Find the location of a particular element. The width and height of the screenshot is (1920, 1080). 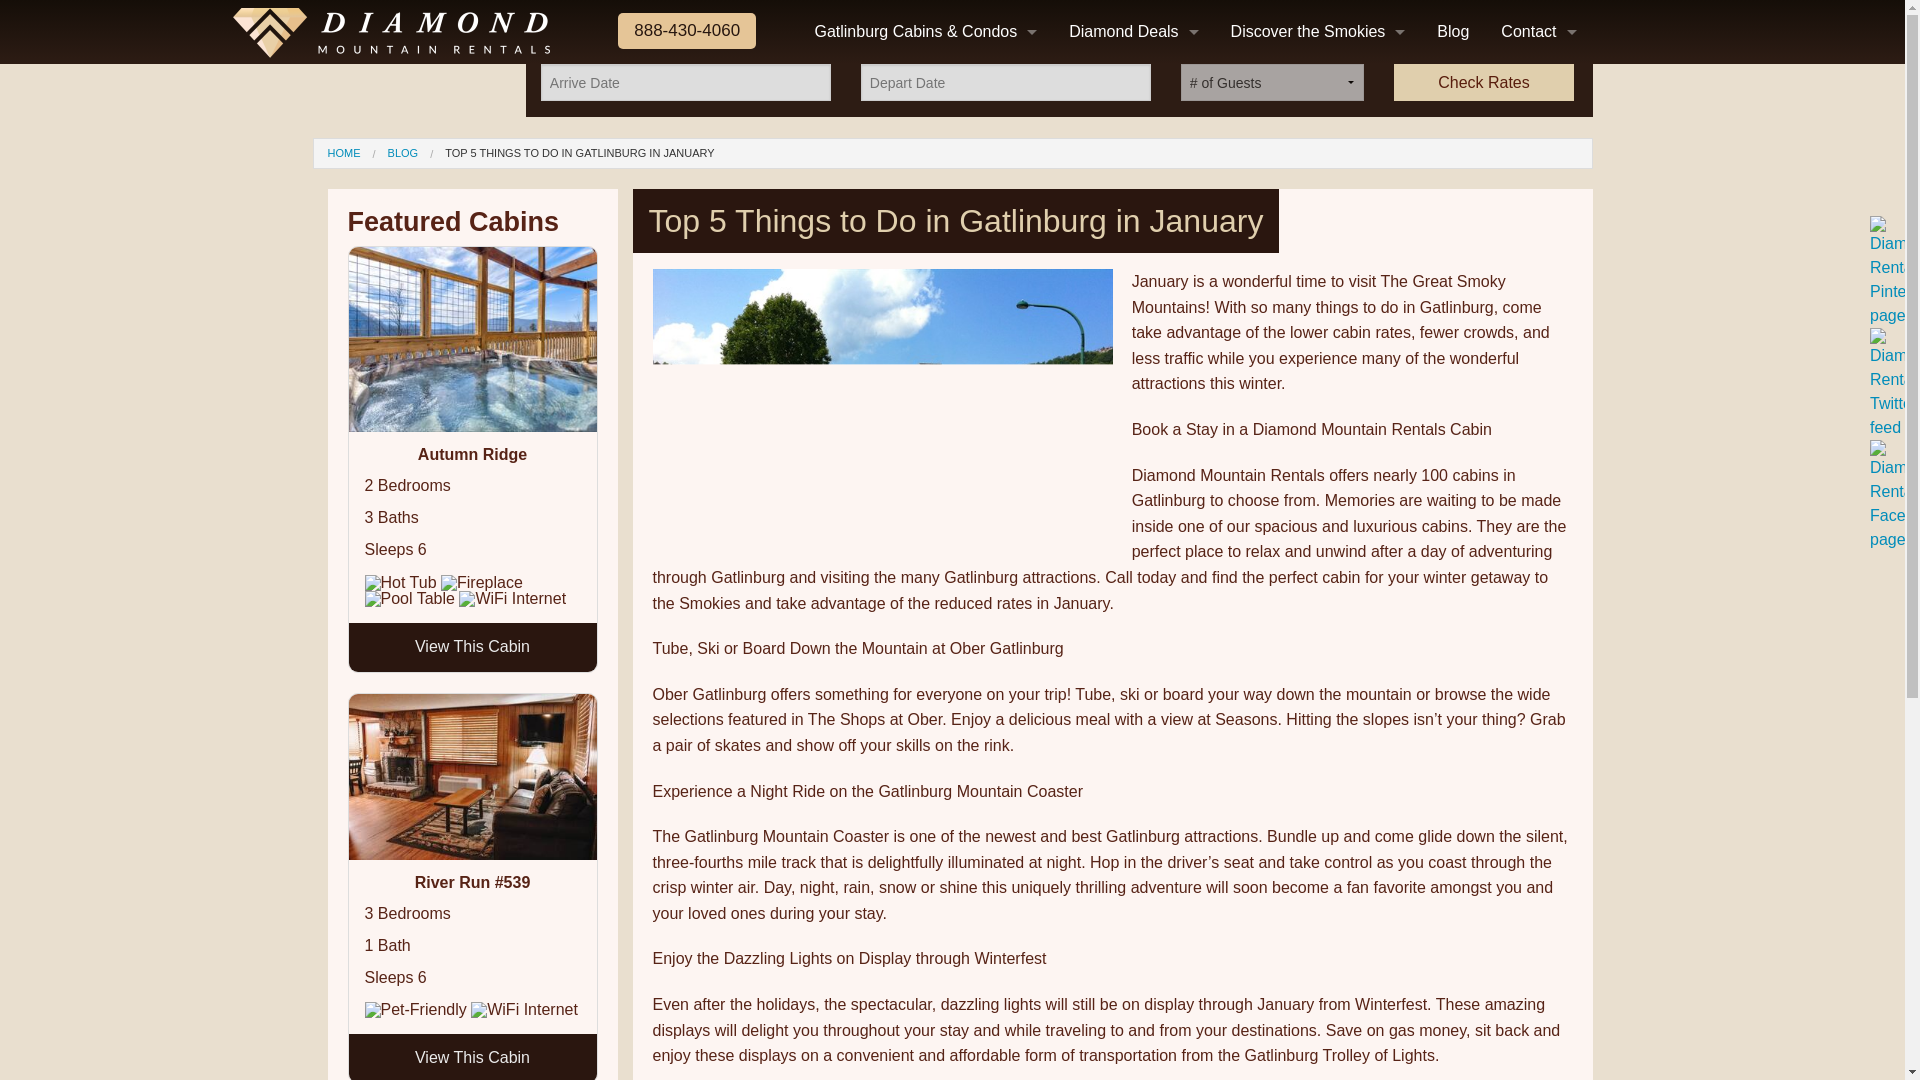

Pool Table is located at coordinates (408, 598).